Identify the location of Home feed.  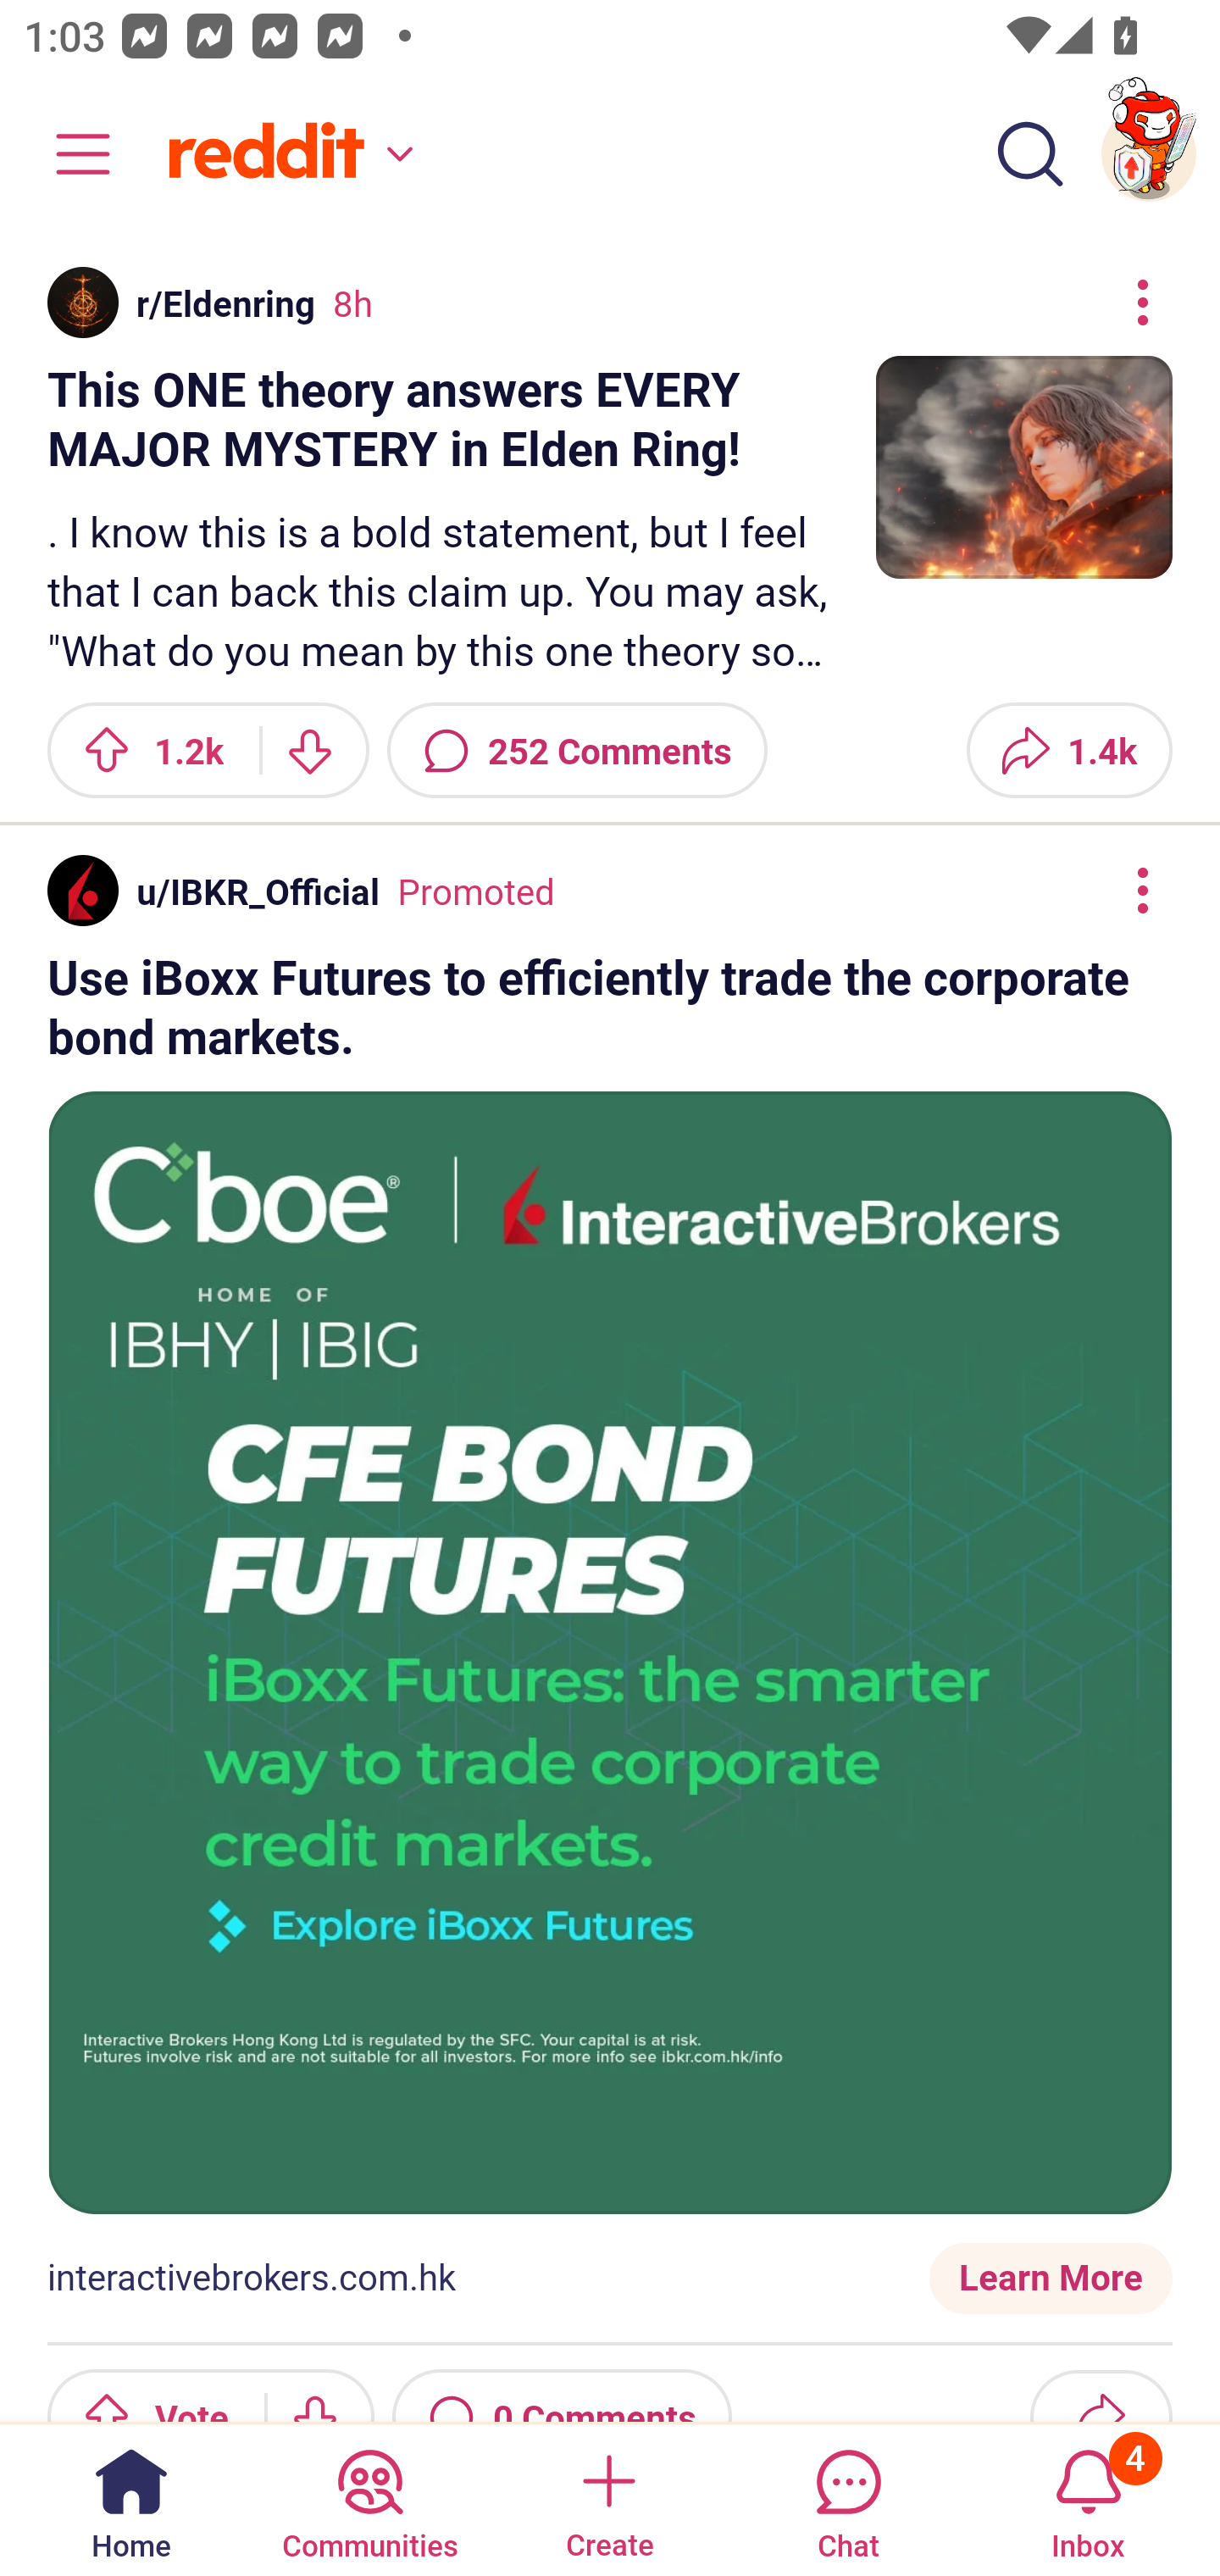
(286, 154).